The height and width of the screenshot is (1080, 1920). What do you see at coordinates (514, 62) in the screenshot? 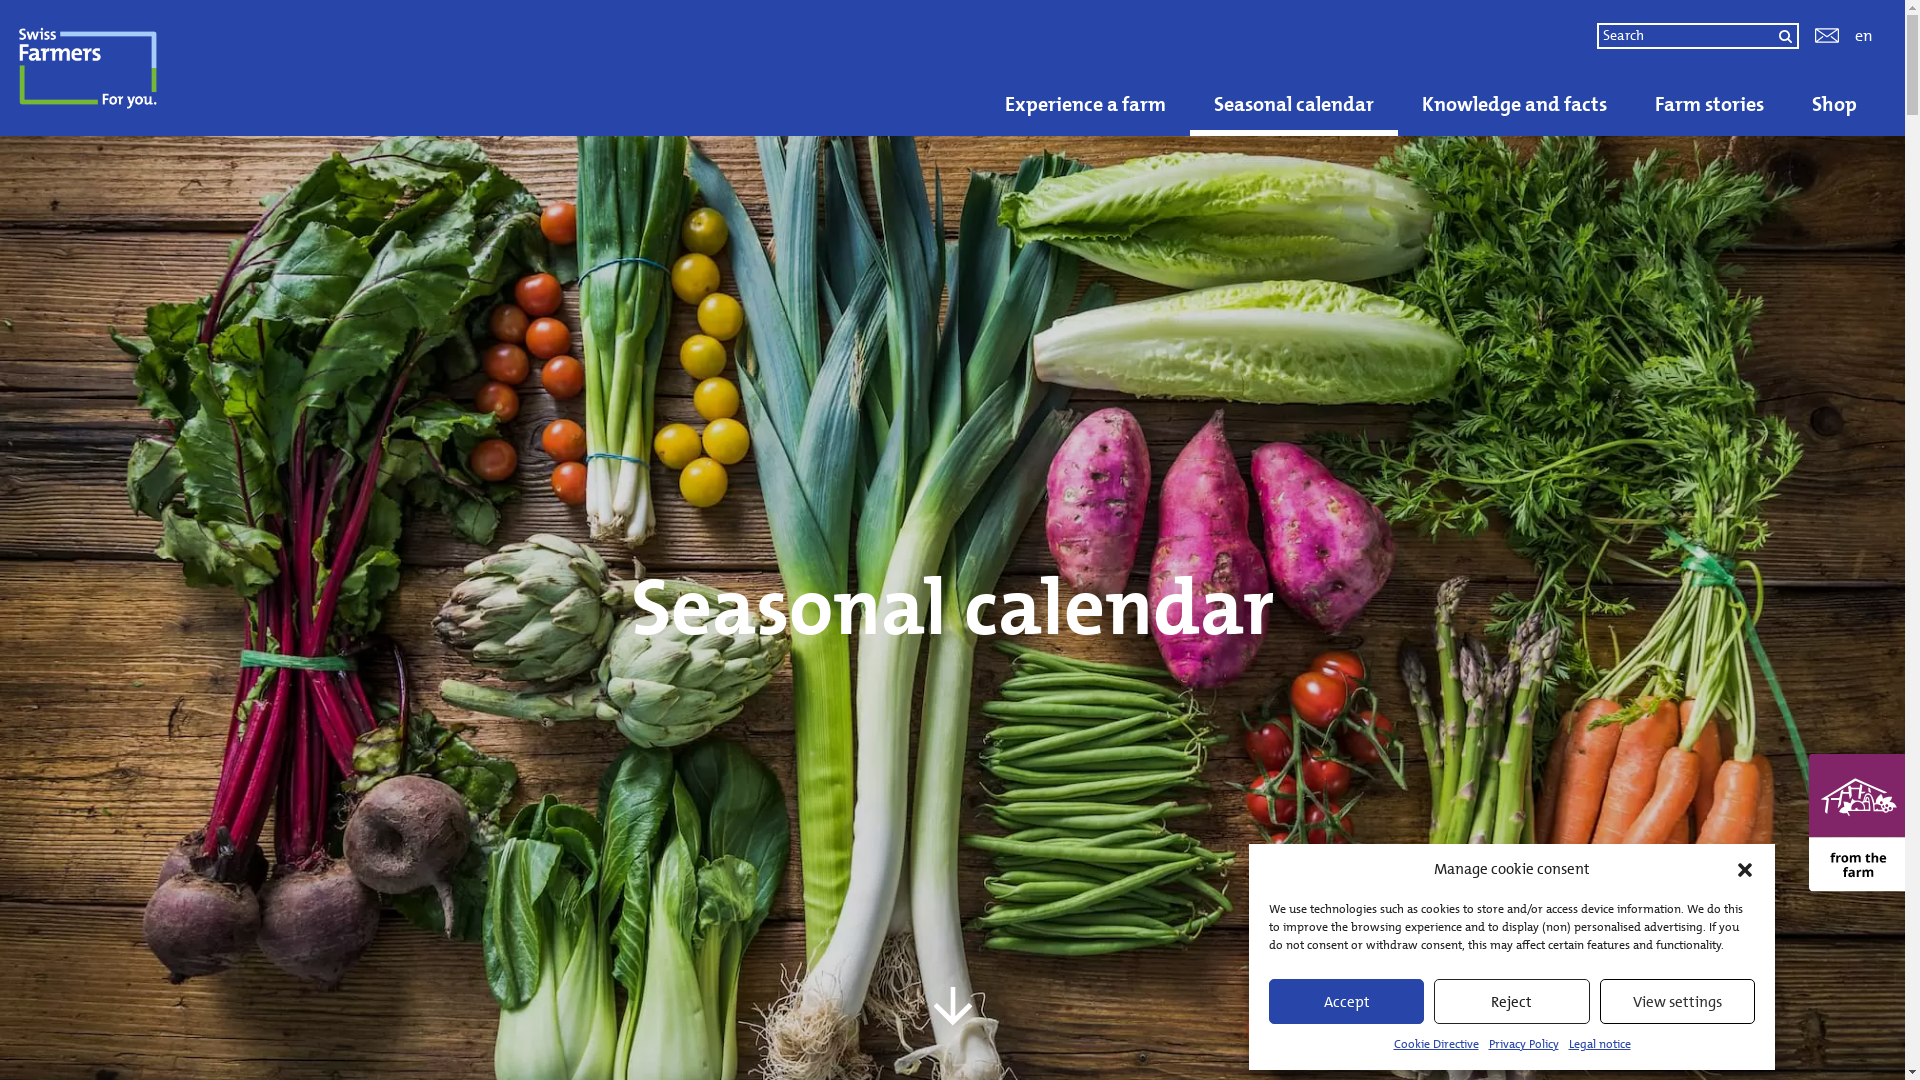
I see `Farm Open Day` at bounding box center [514, 62].